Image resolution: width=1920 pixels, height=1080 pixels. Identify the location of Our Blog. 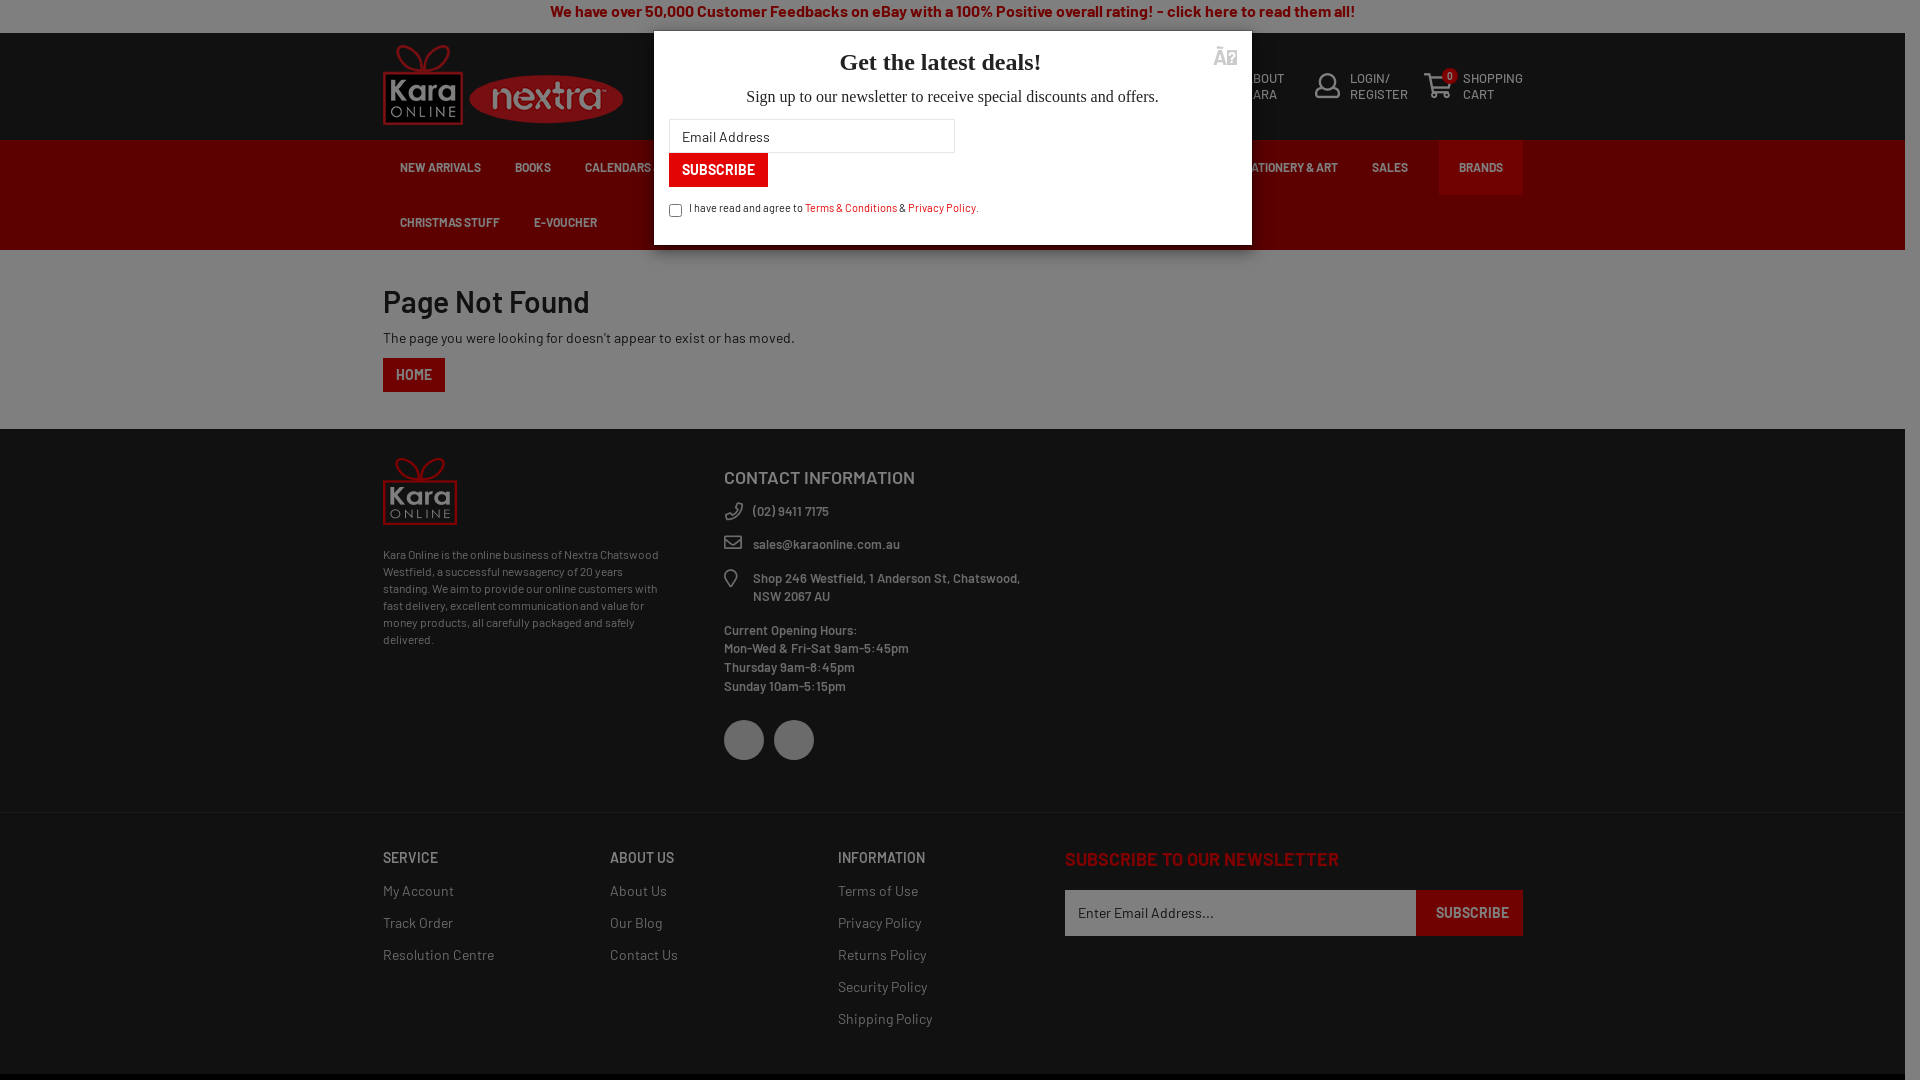
(702, 923).